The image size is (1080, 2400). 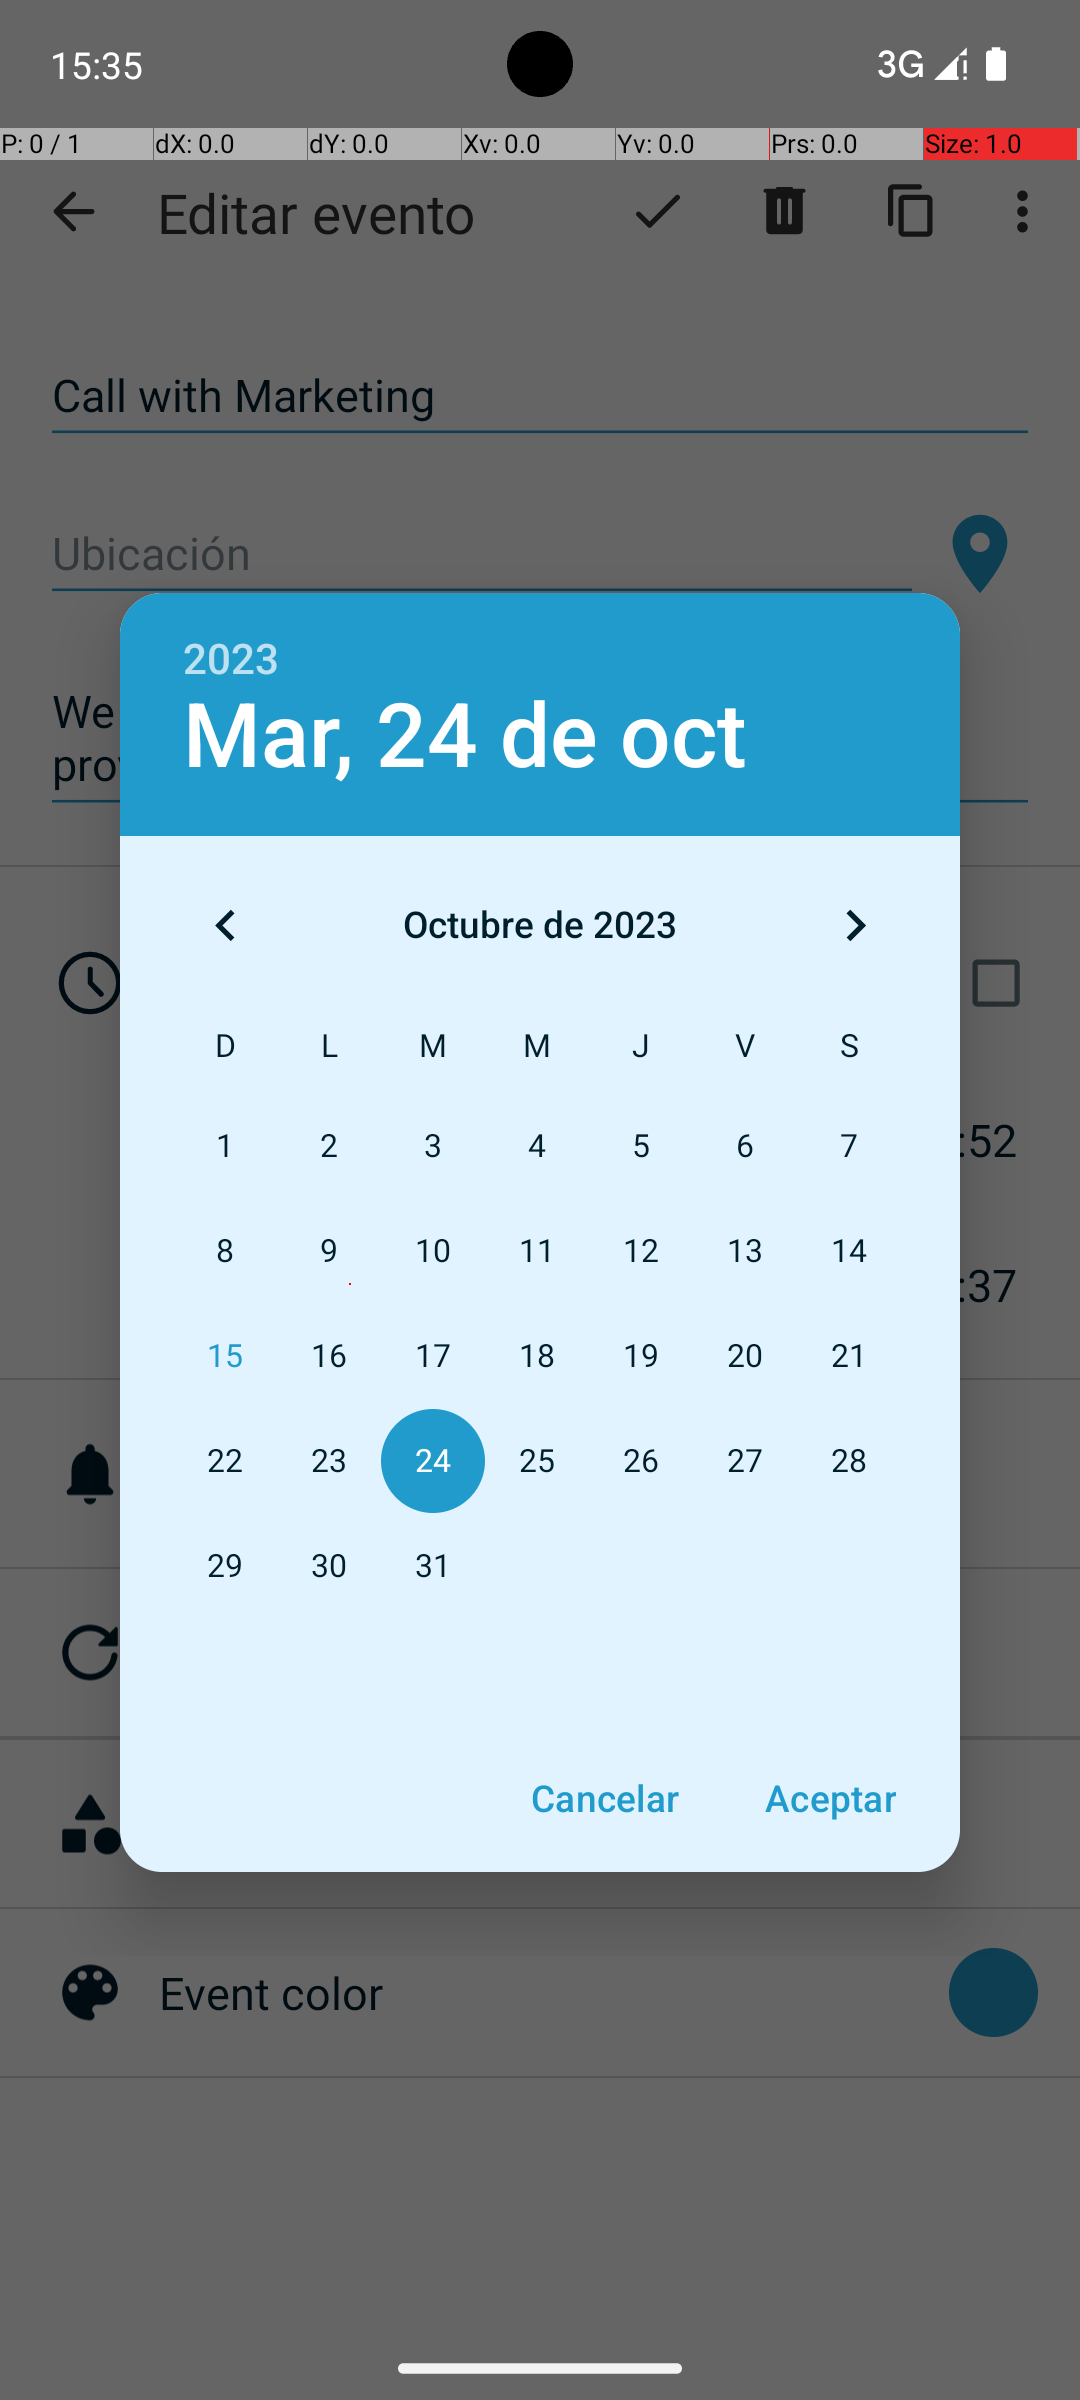 I want to click on Mar, 24 de oct, so click(x=465, y=736).